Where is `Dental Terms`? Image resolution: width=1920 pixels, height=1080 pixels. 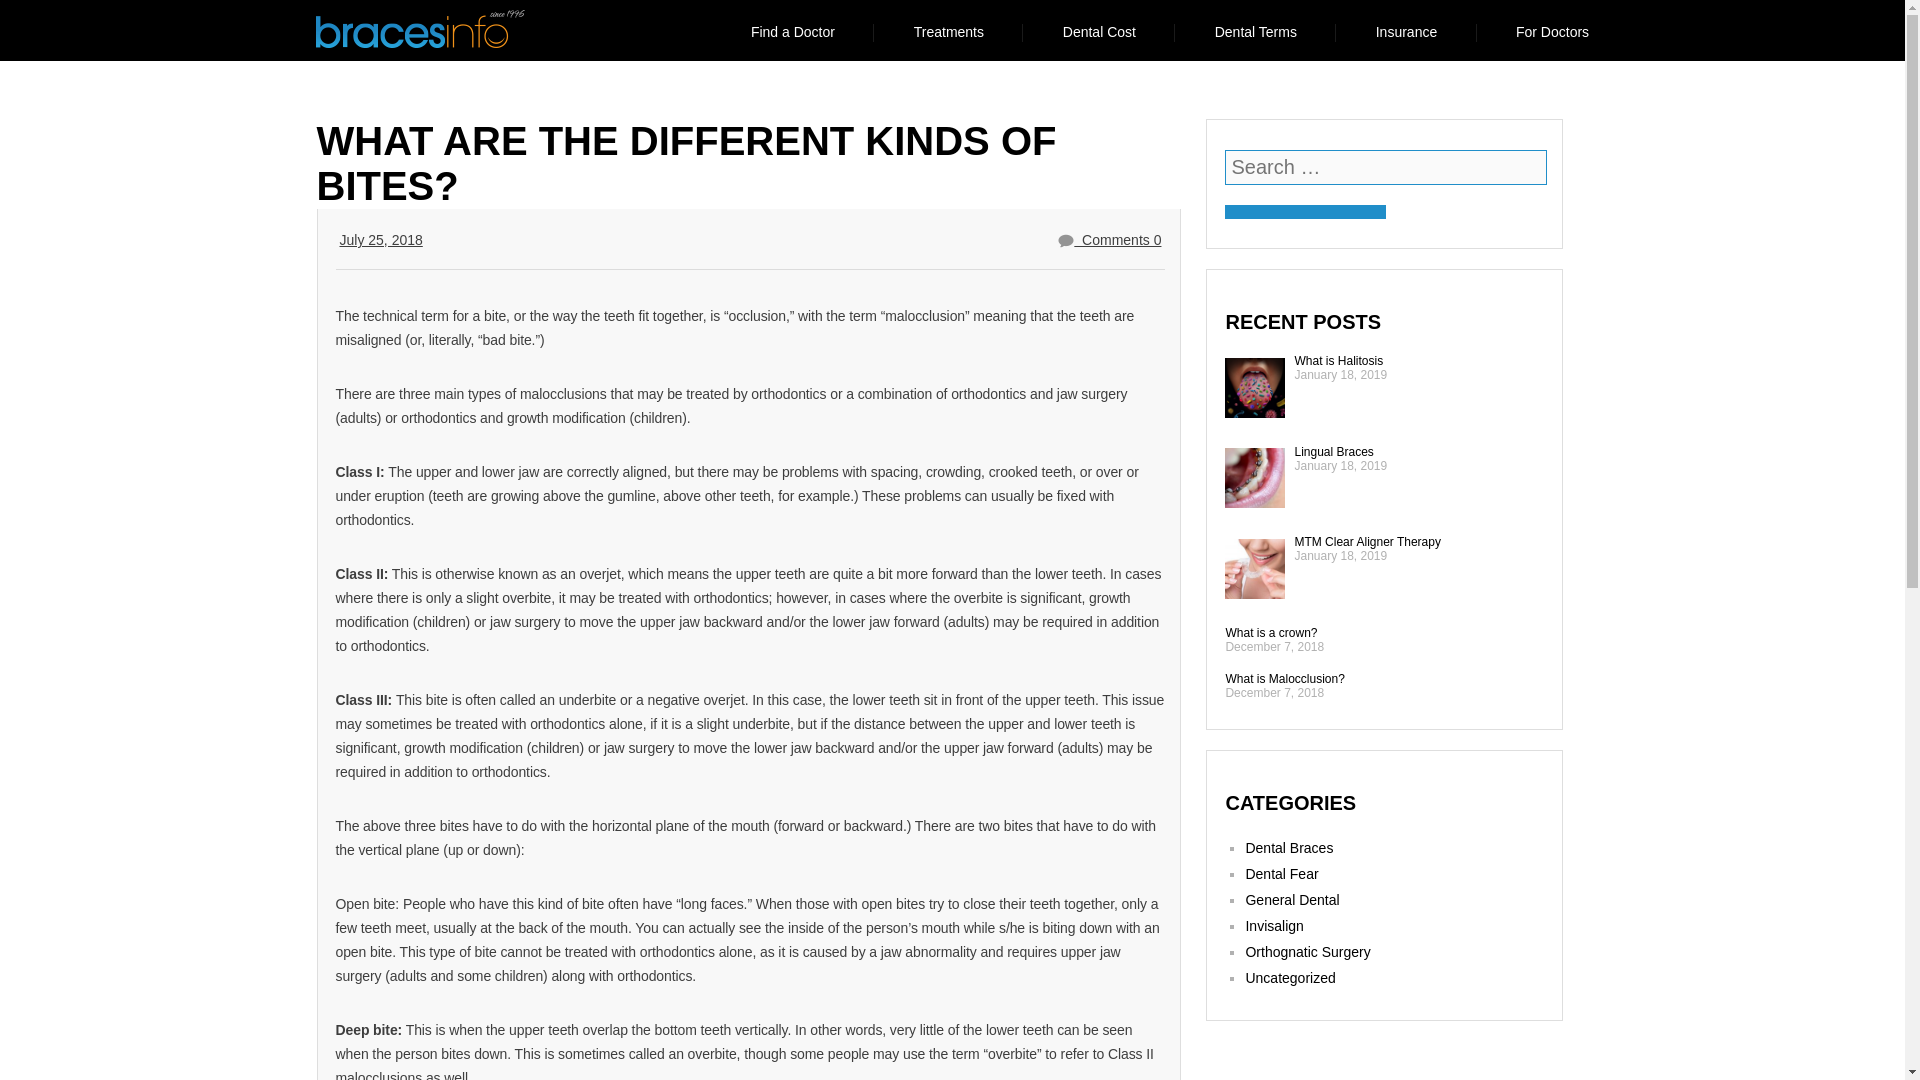
Dental Terms is located at coordinates (1256, 31).